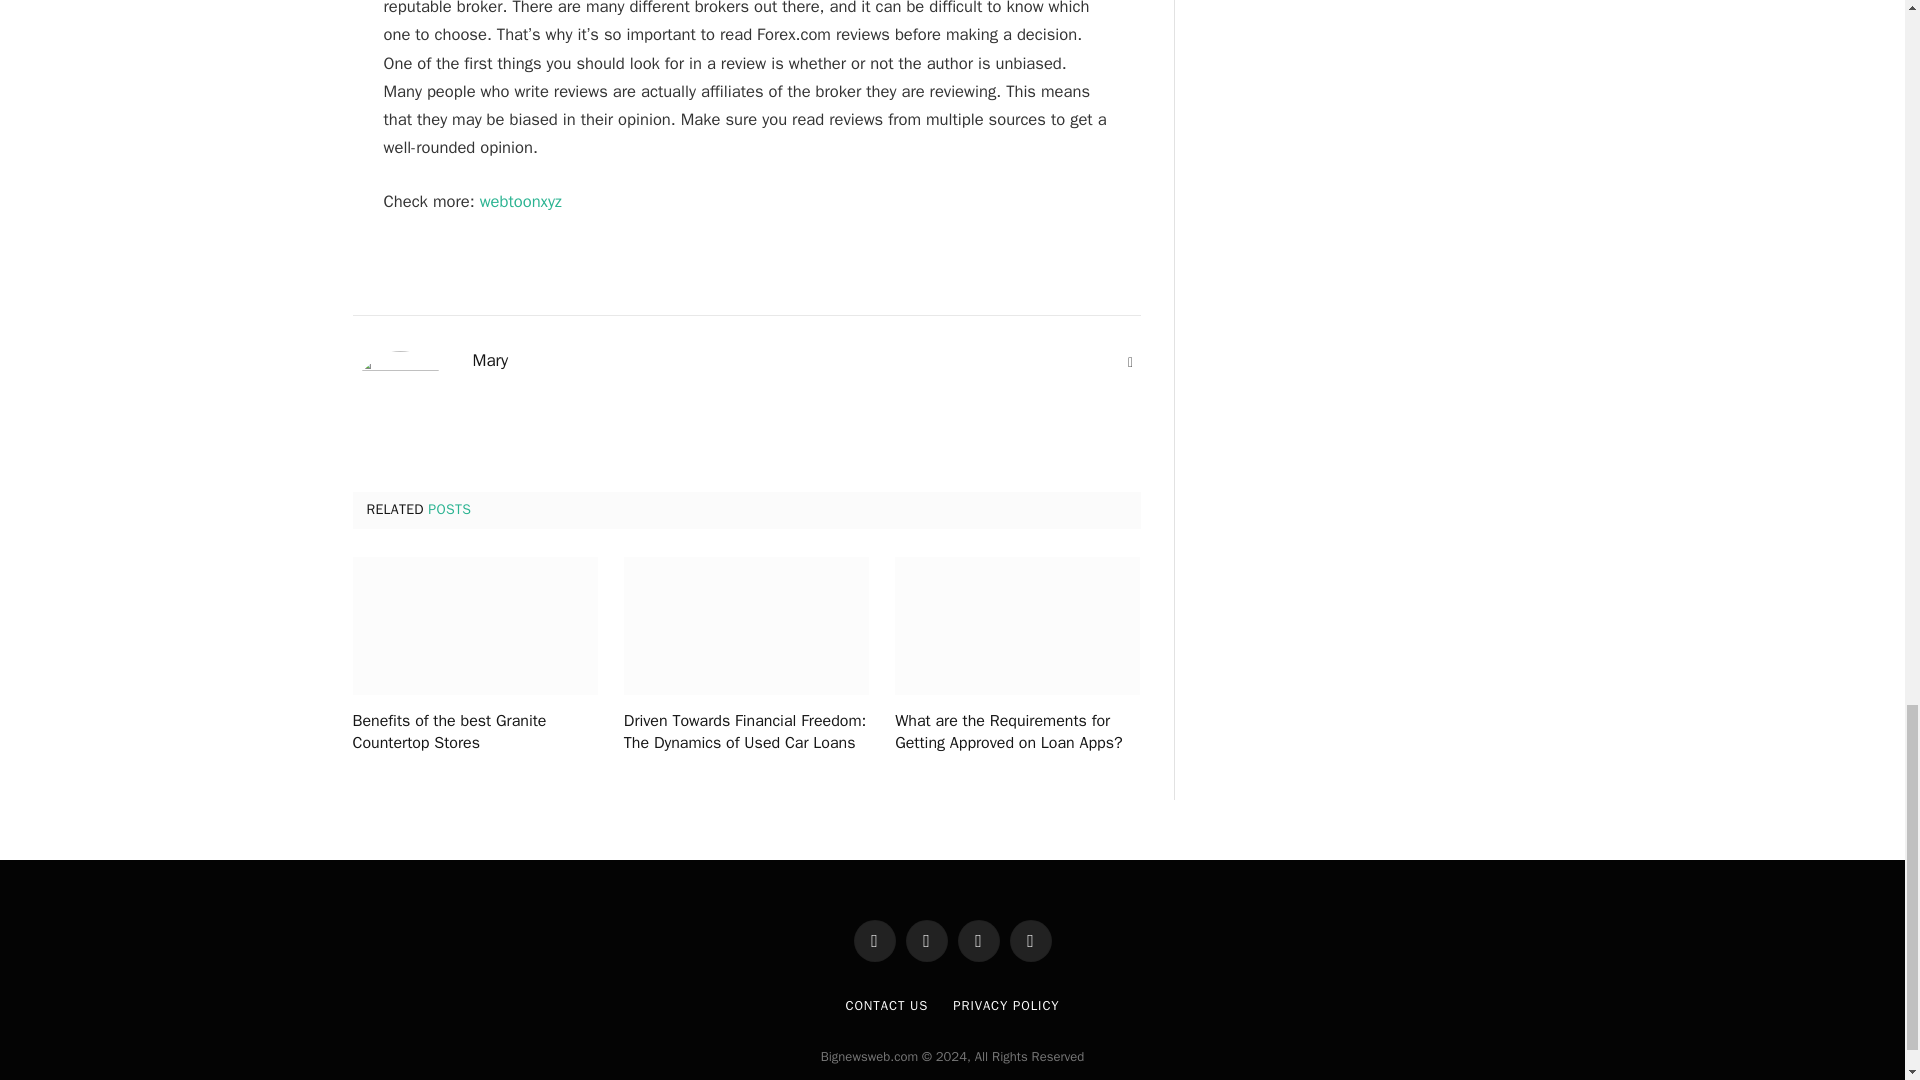 Image resolution: width=1920 pixels, height=1080 pixels. What do you see at coordinates (490, 361) in the screenshot?
I see `Posts by Mary` at bounding box center [490, 361].